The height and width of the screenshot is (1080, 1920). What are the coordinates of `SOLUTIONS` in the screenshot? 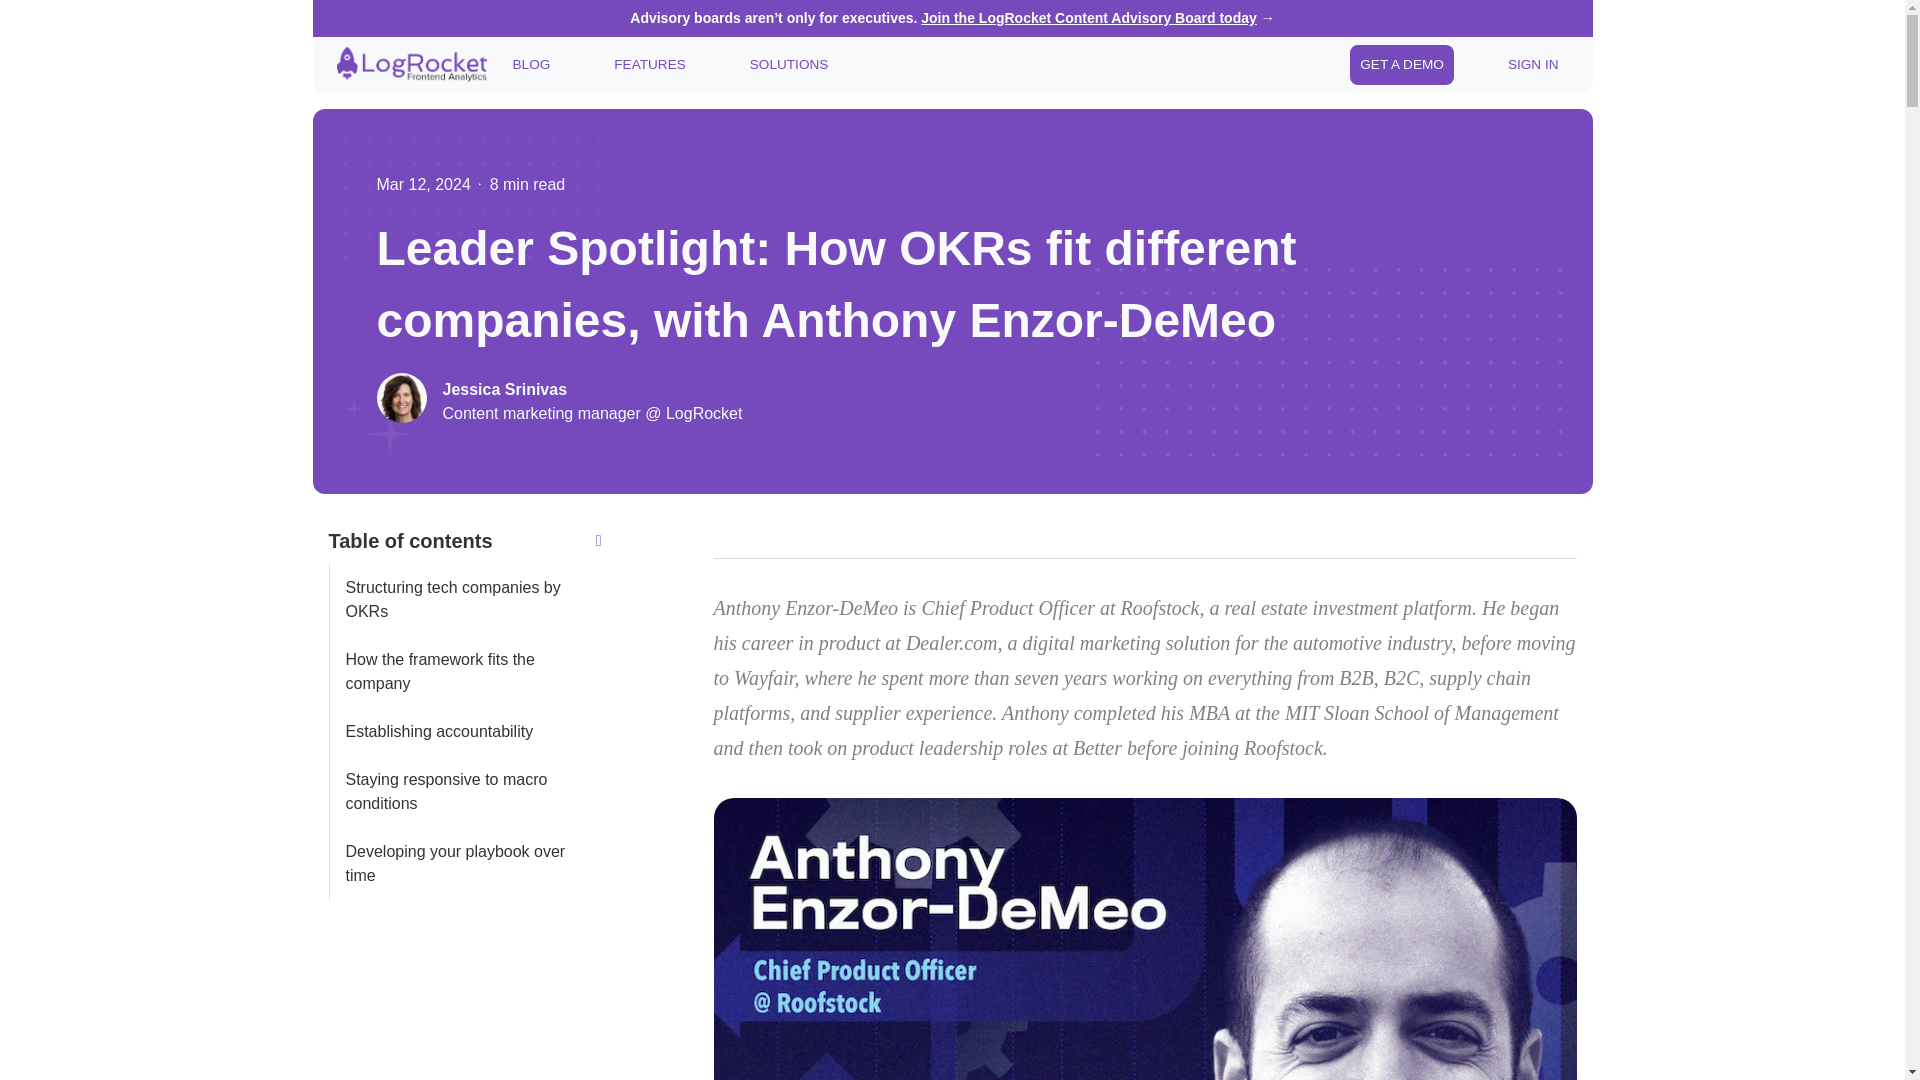 It's located at (789, 65).